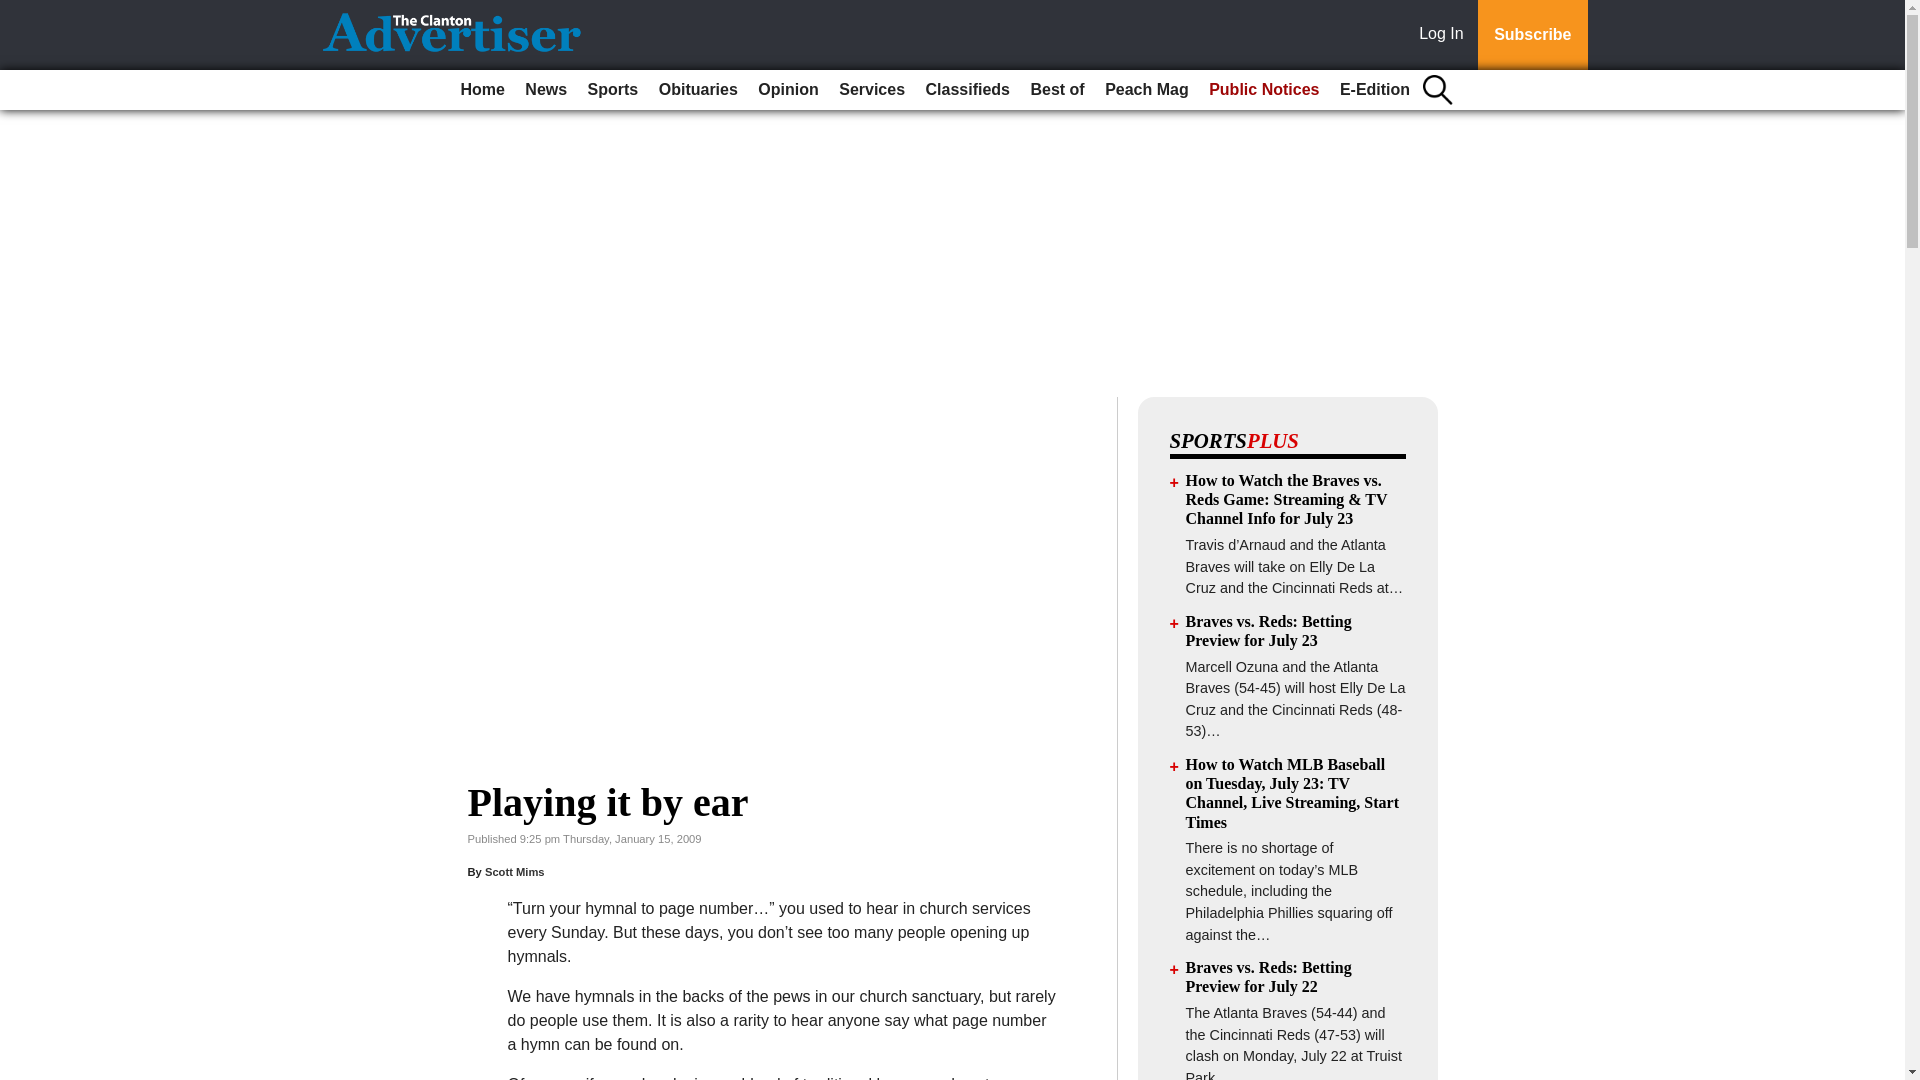 The width and height of the screenshot is (1920, 1080). What do you see at coordinates (545, 90) in the screenshot?
I see `News` at bounding box center [545, 90].